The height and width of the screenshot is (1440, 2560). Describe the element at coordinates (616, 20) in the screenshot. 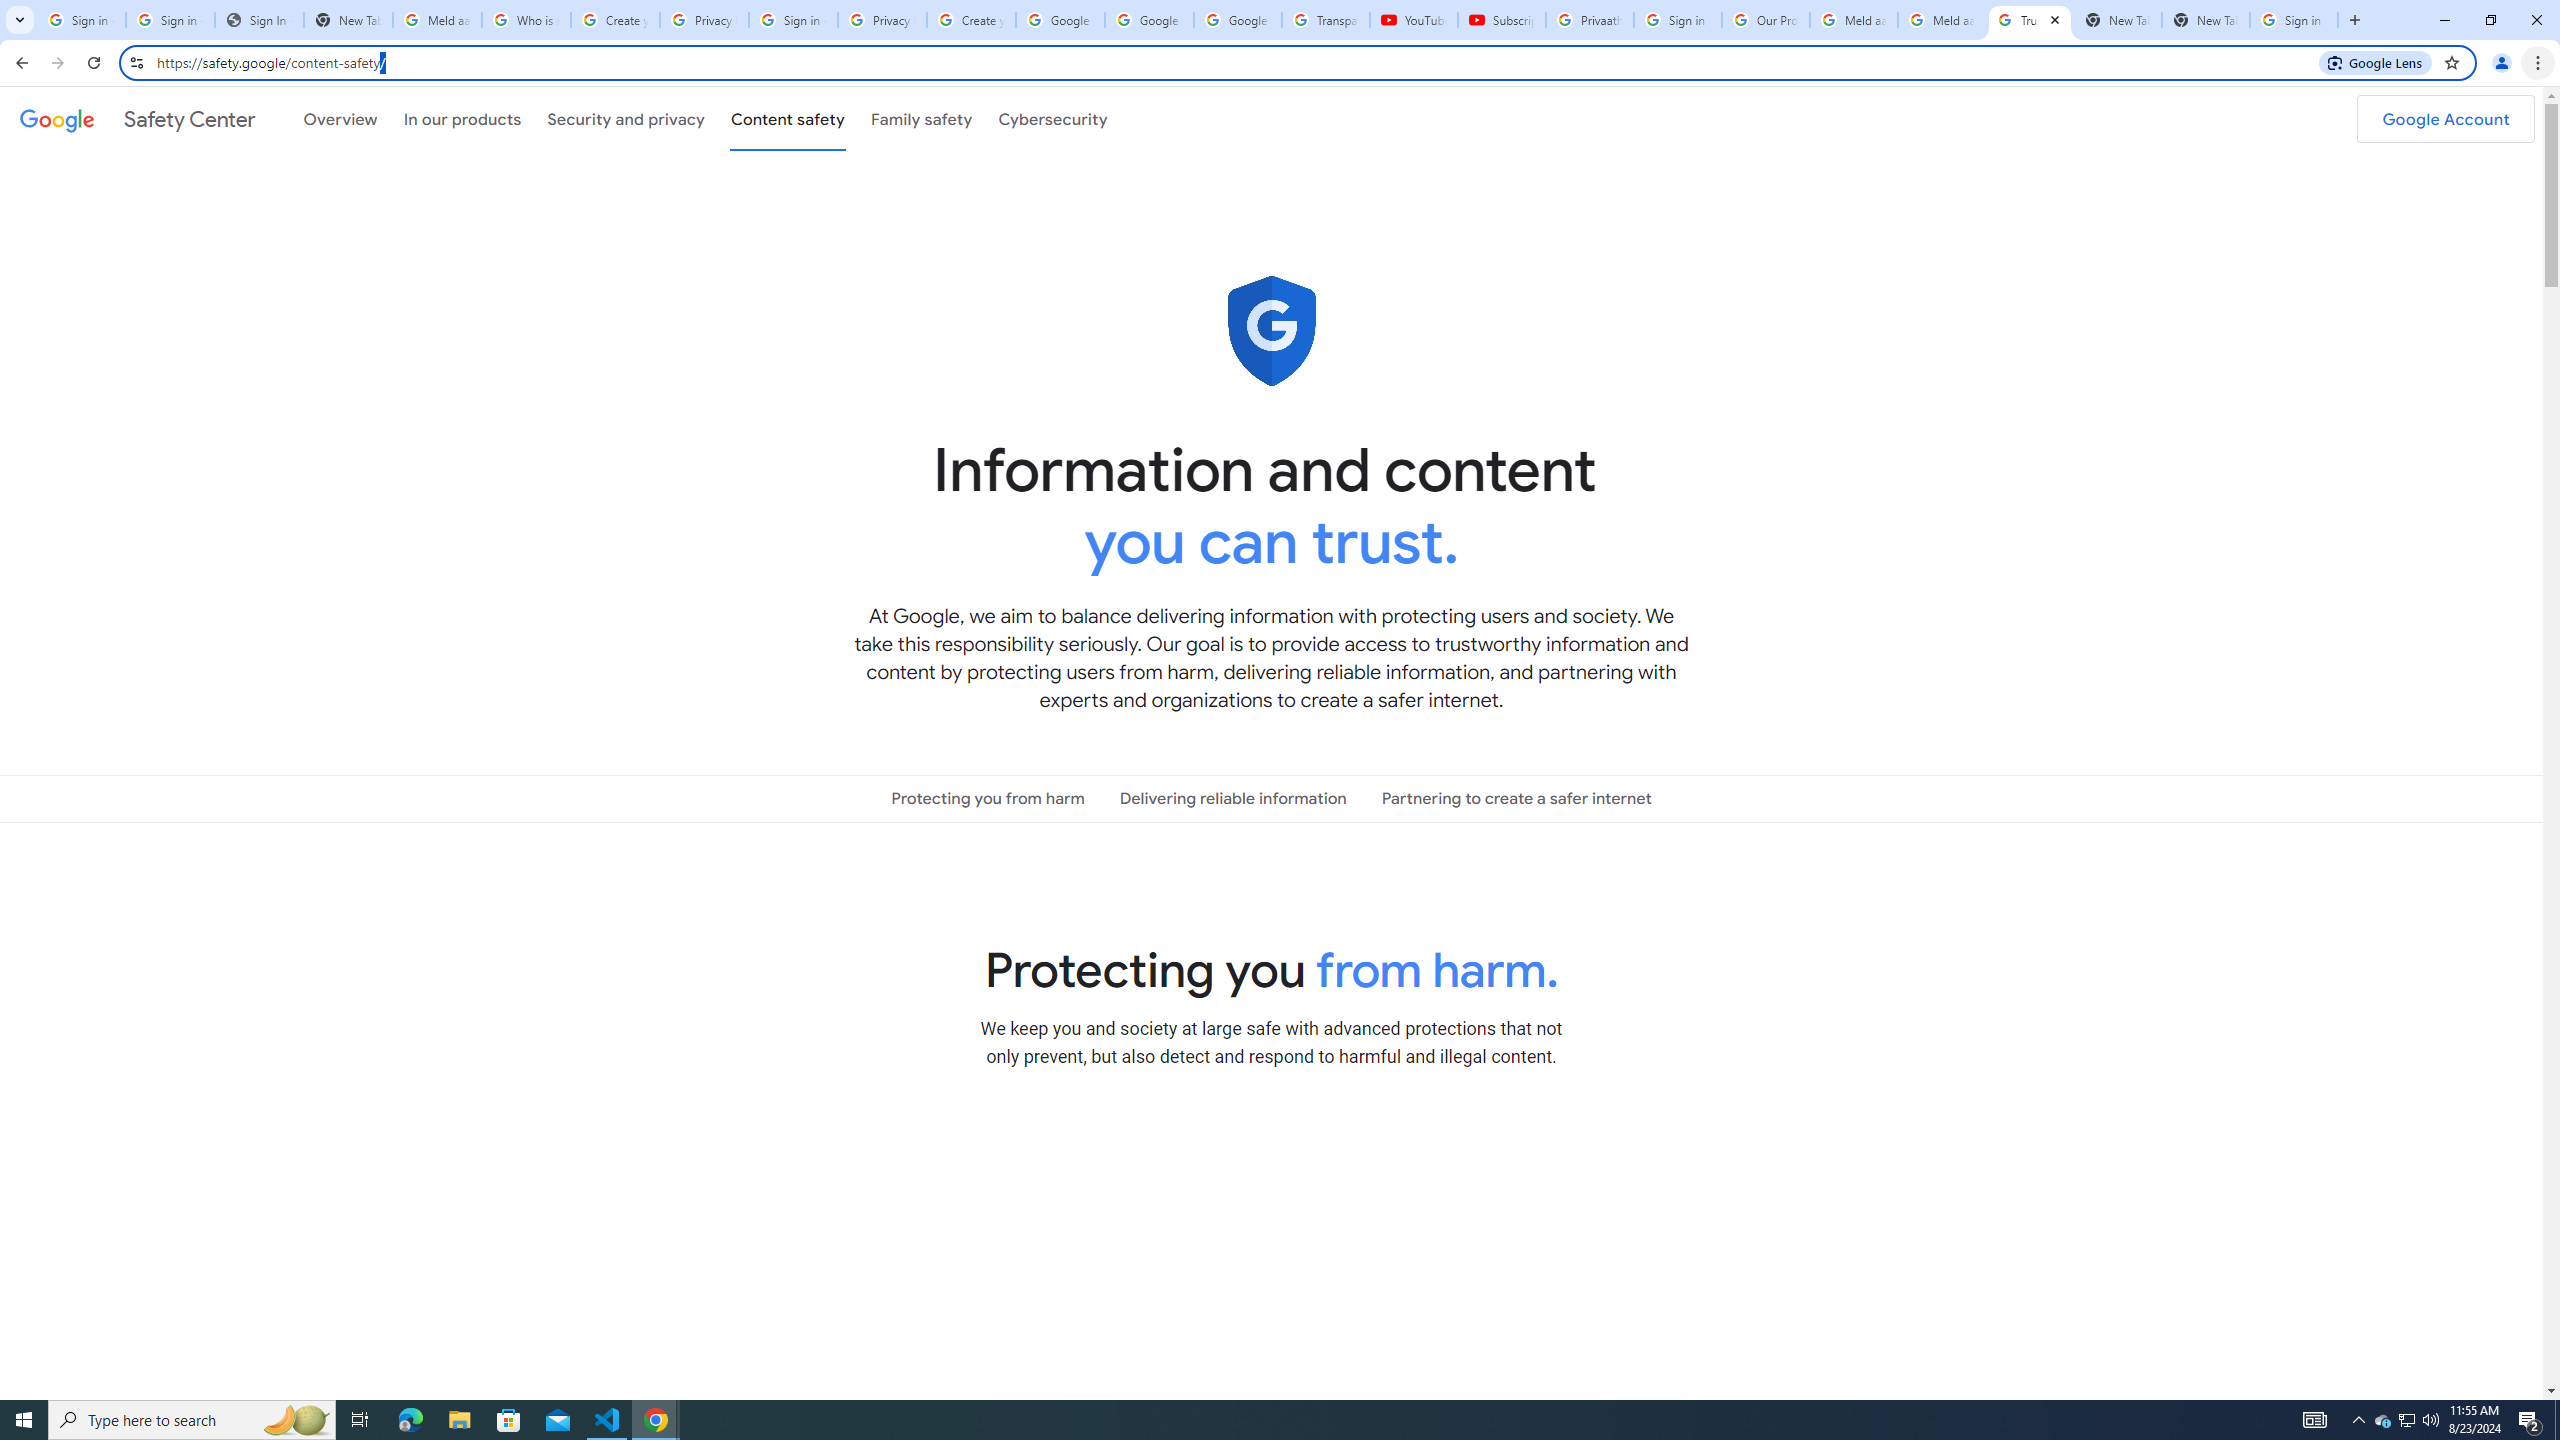

I see `Create your Google Account` at that location.